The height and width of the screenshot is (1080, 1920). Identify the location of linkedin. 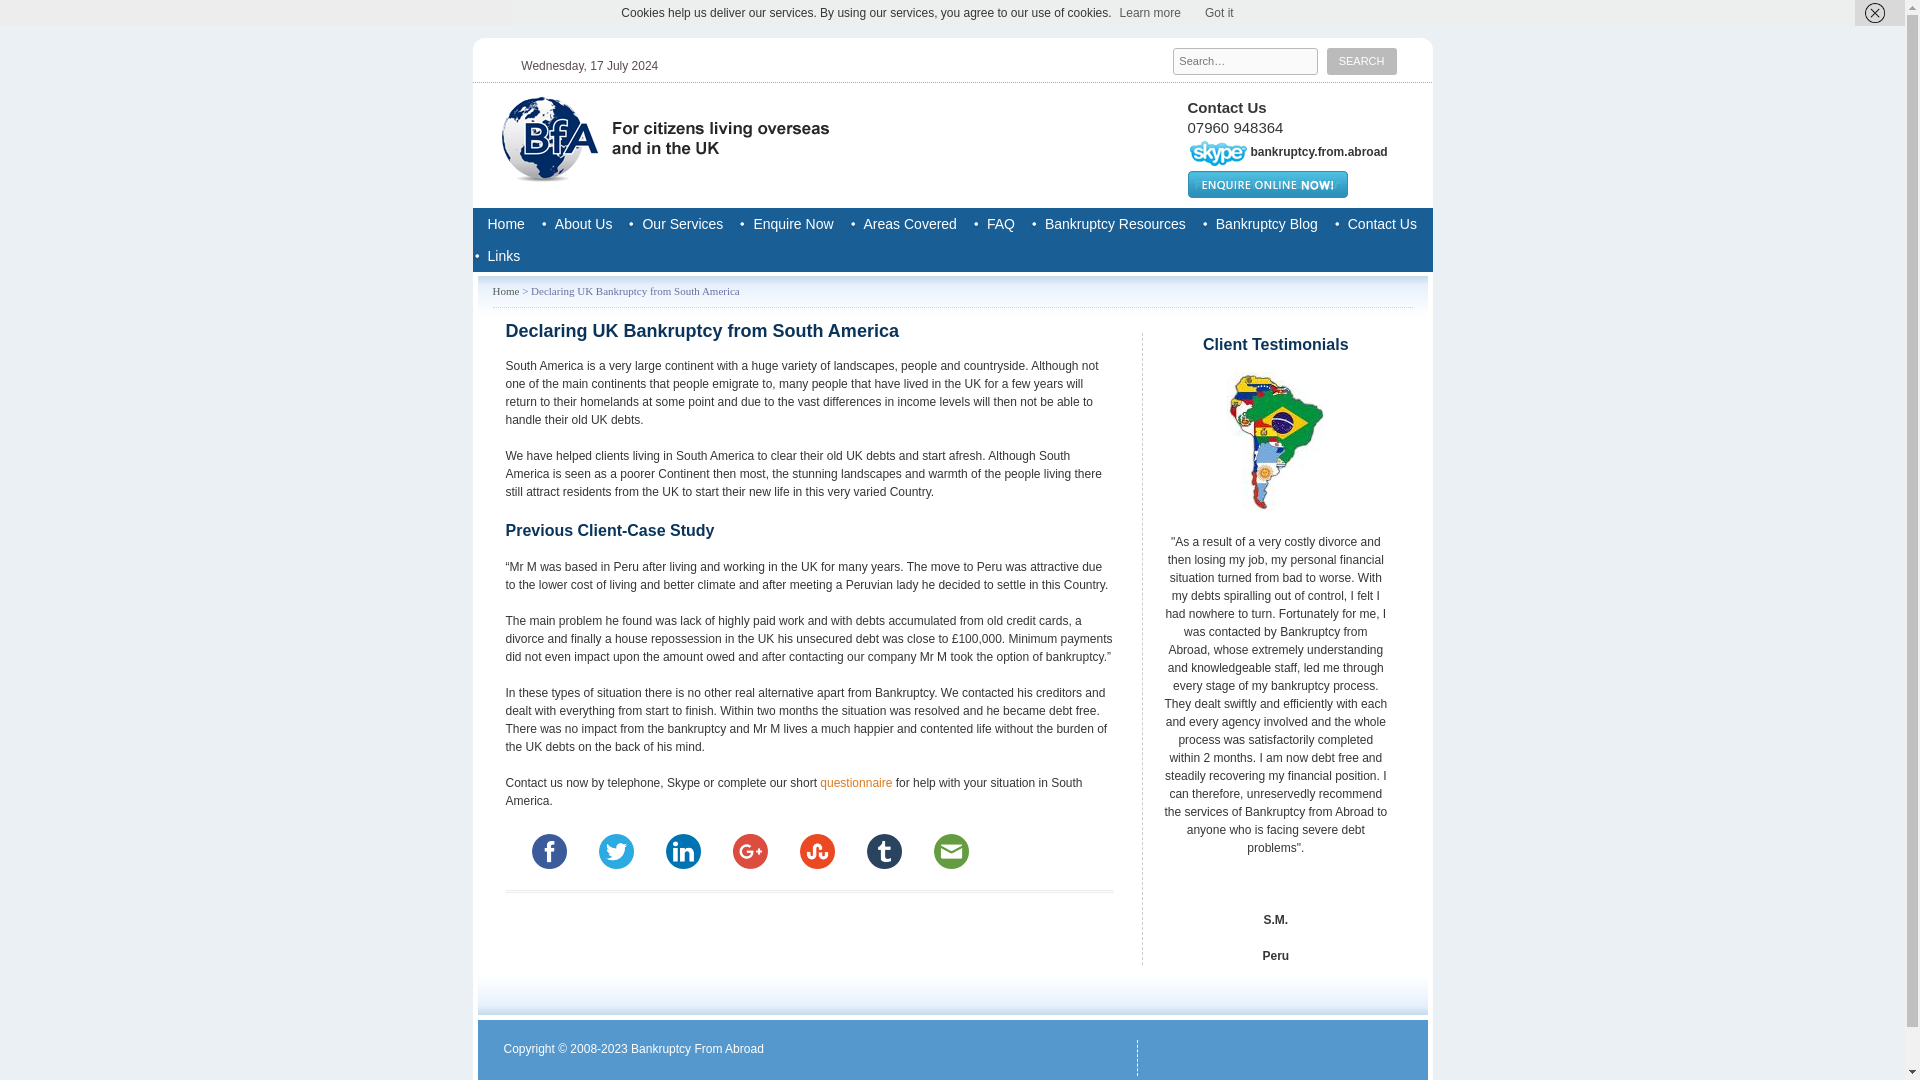
(683, 851).